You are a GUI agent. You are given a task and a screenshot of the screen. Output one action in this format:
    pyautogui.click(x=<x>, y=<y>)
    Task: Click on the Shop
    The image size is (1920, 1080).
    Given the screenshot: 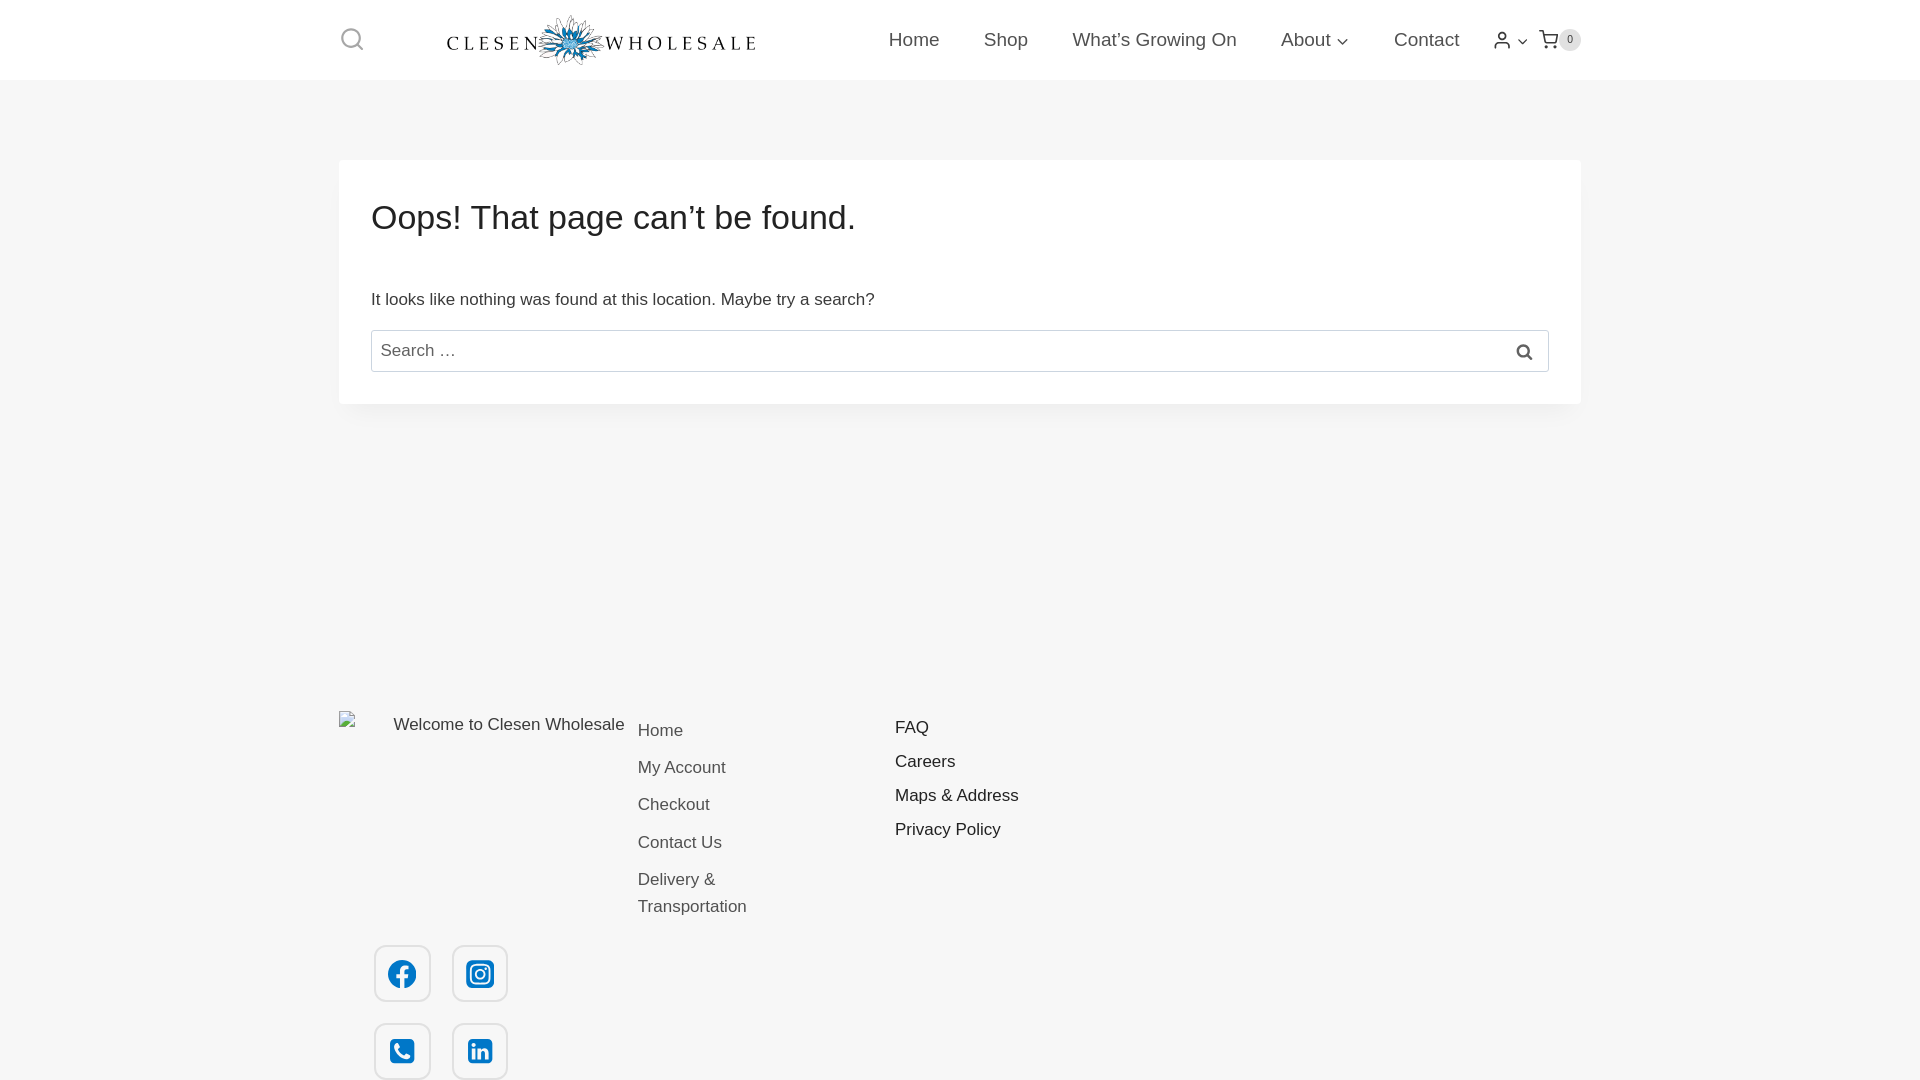 What is the action you would take?
    pyautogui.click(x=1006, y=40)
    